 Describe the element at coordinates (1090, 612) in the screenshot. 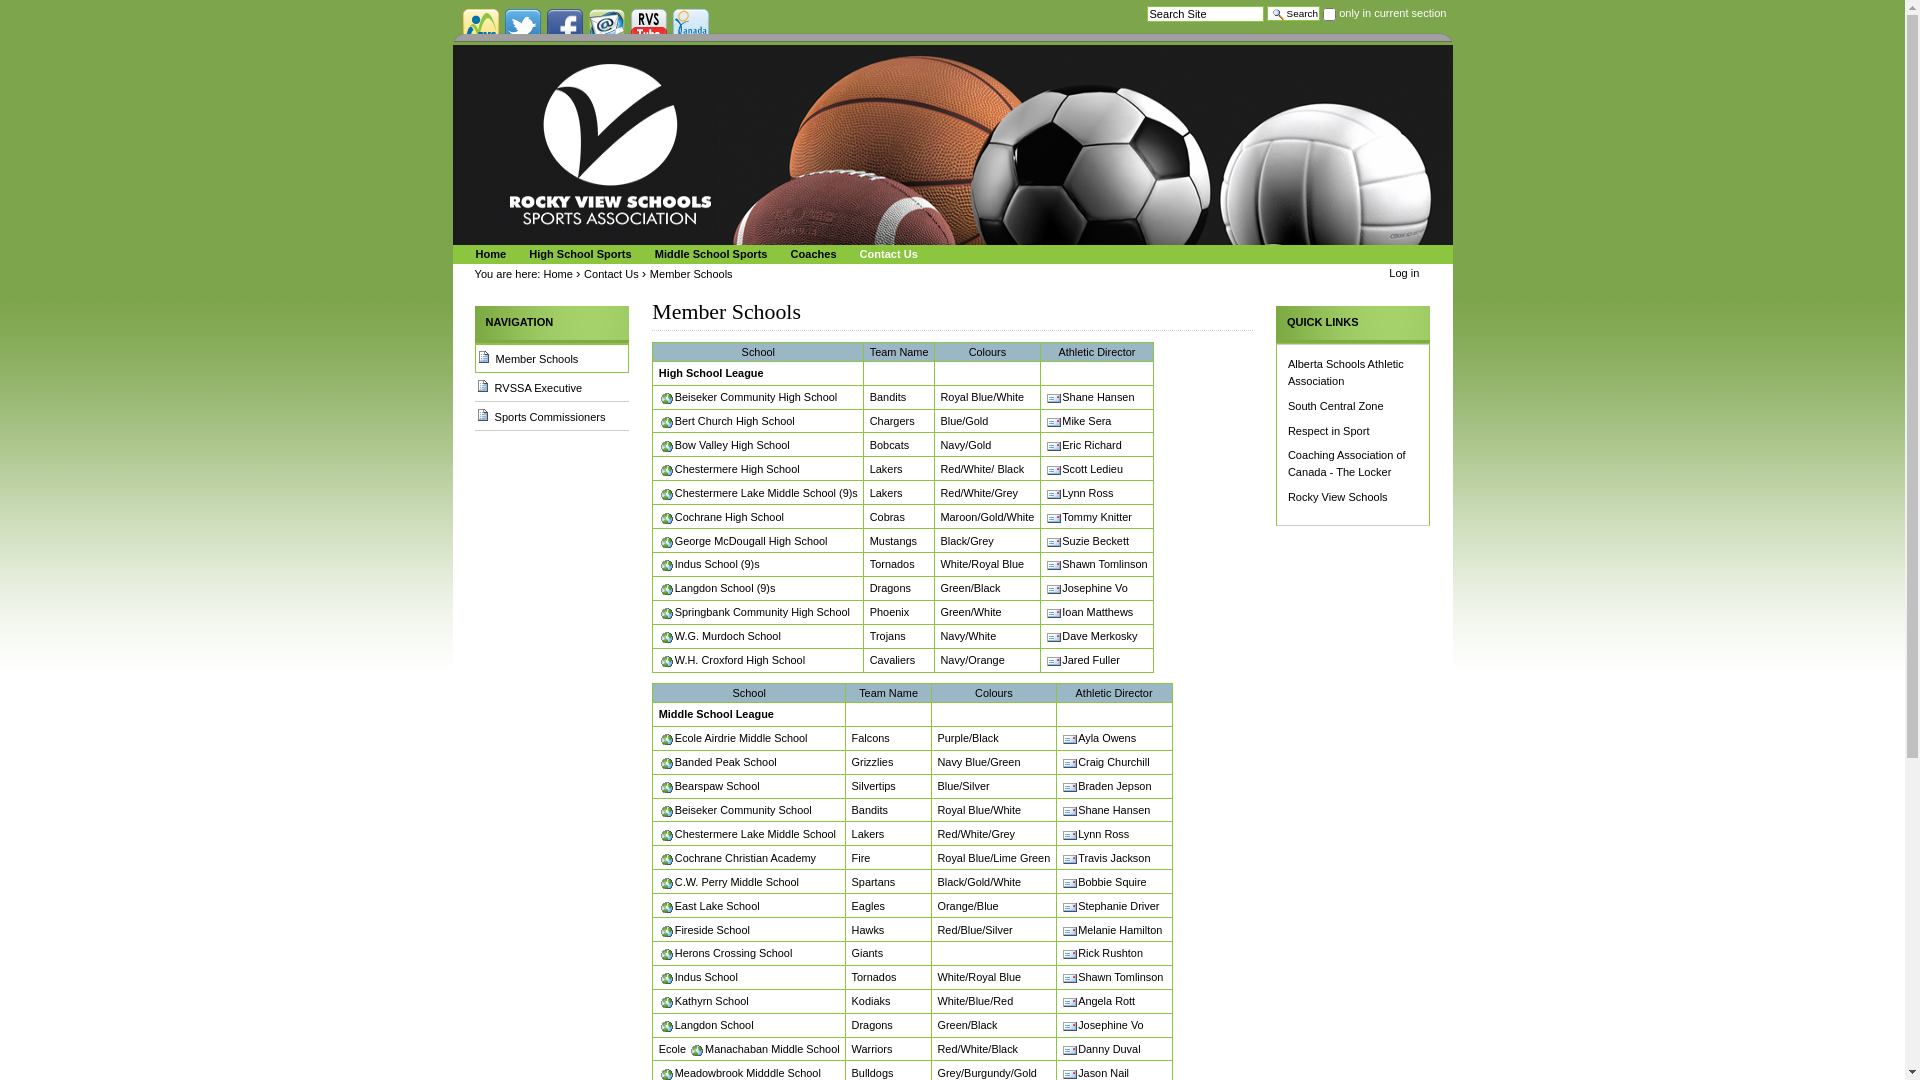

I see `Ioan Matthews` at that location.